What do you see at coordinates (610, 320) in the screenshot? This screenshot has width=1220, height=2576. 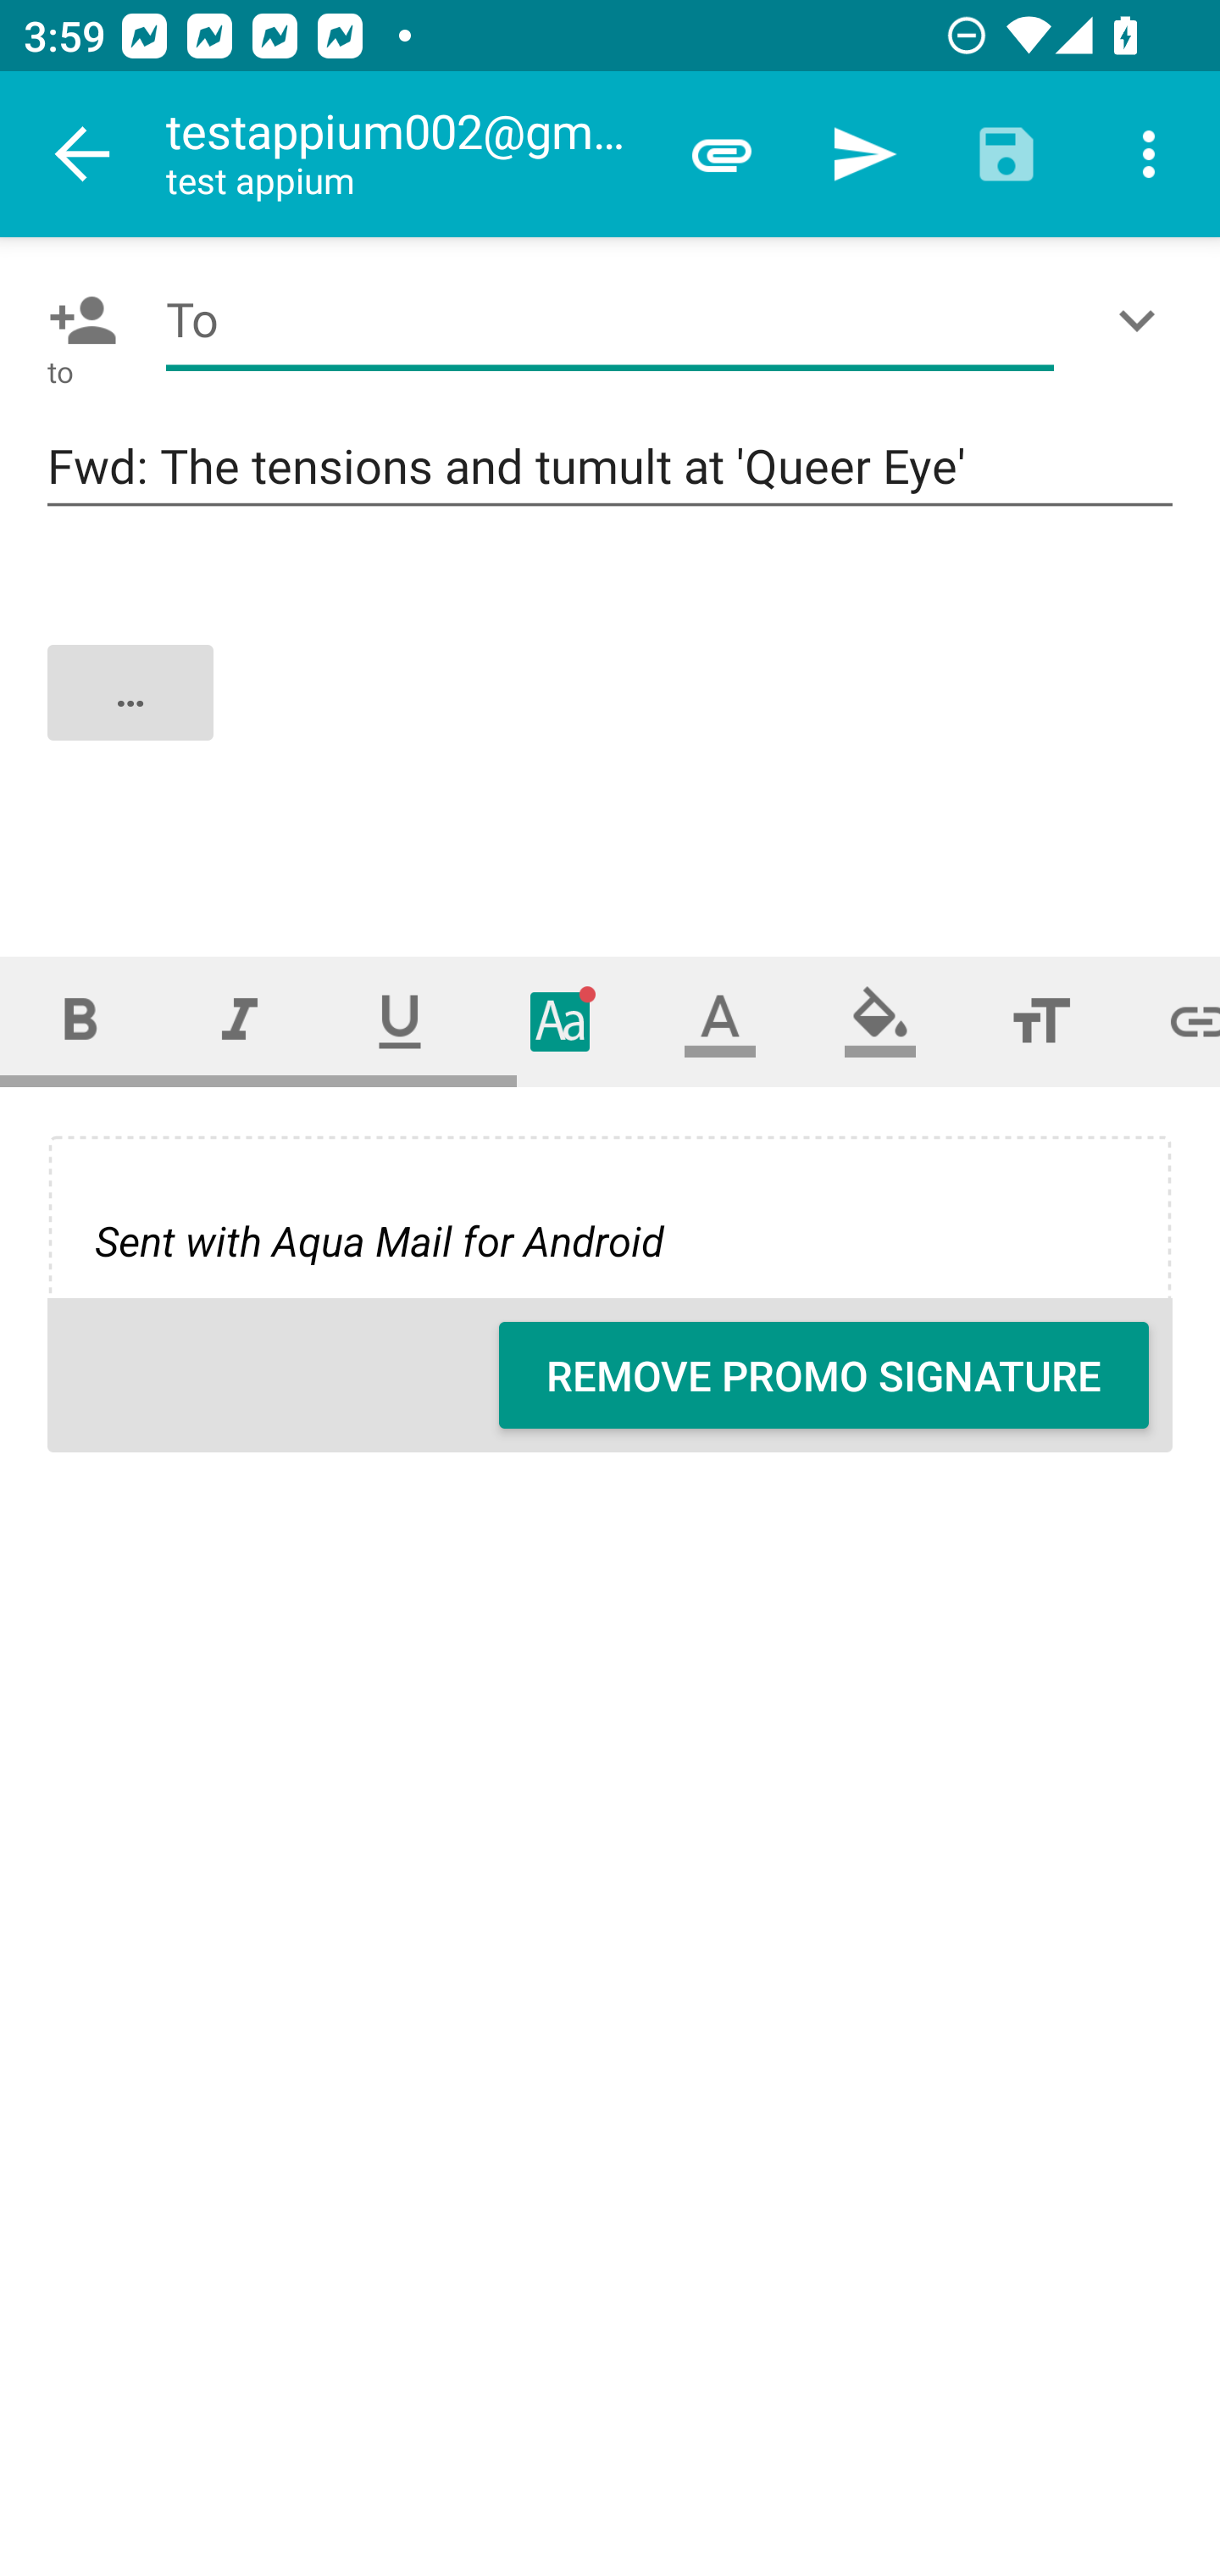 I see `To` at bounding box center [610, 320].